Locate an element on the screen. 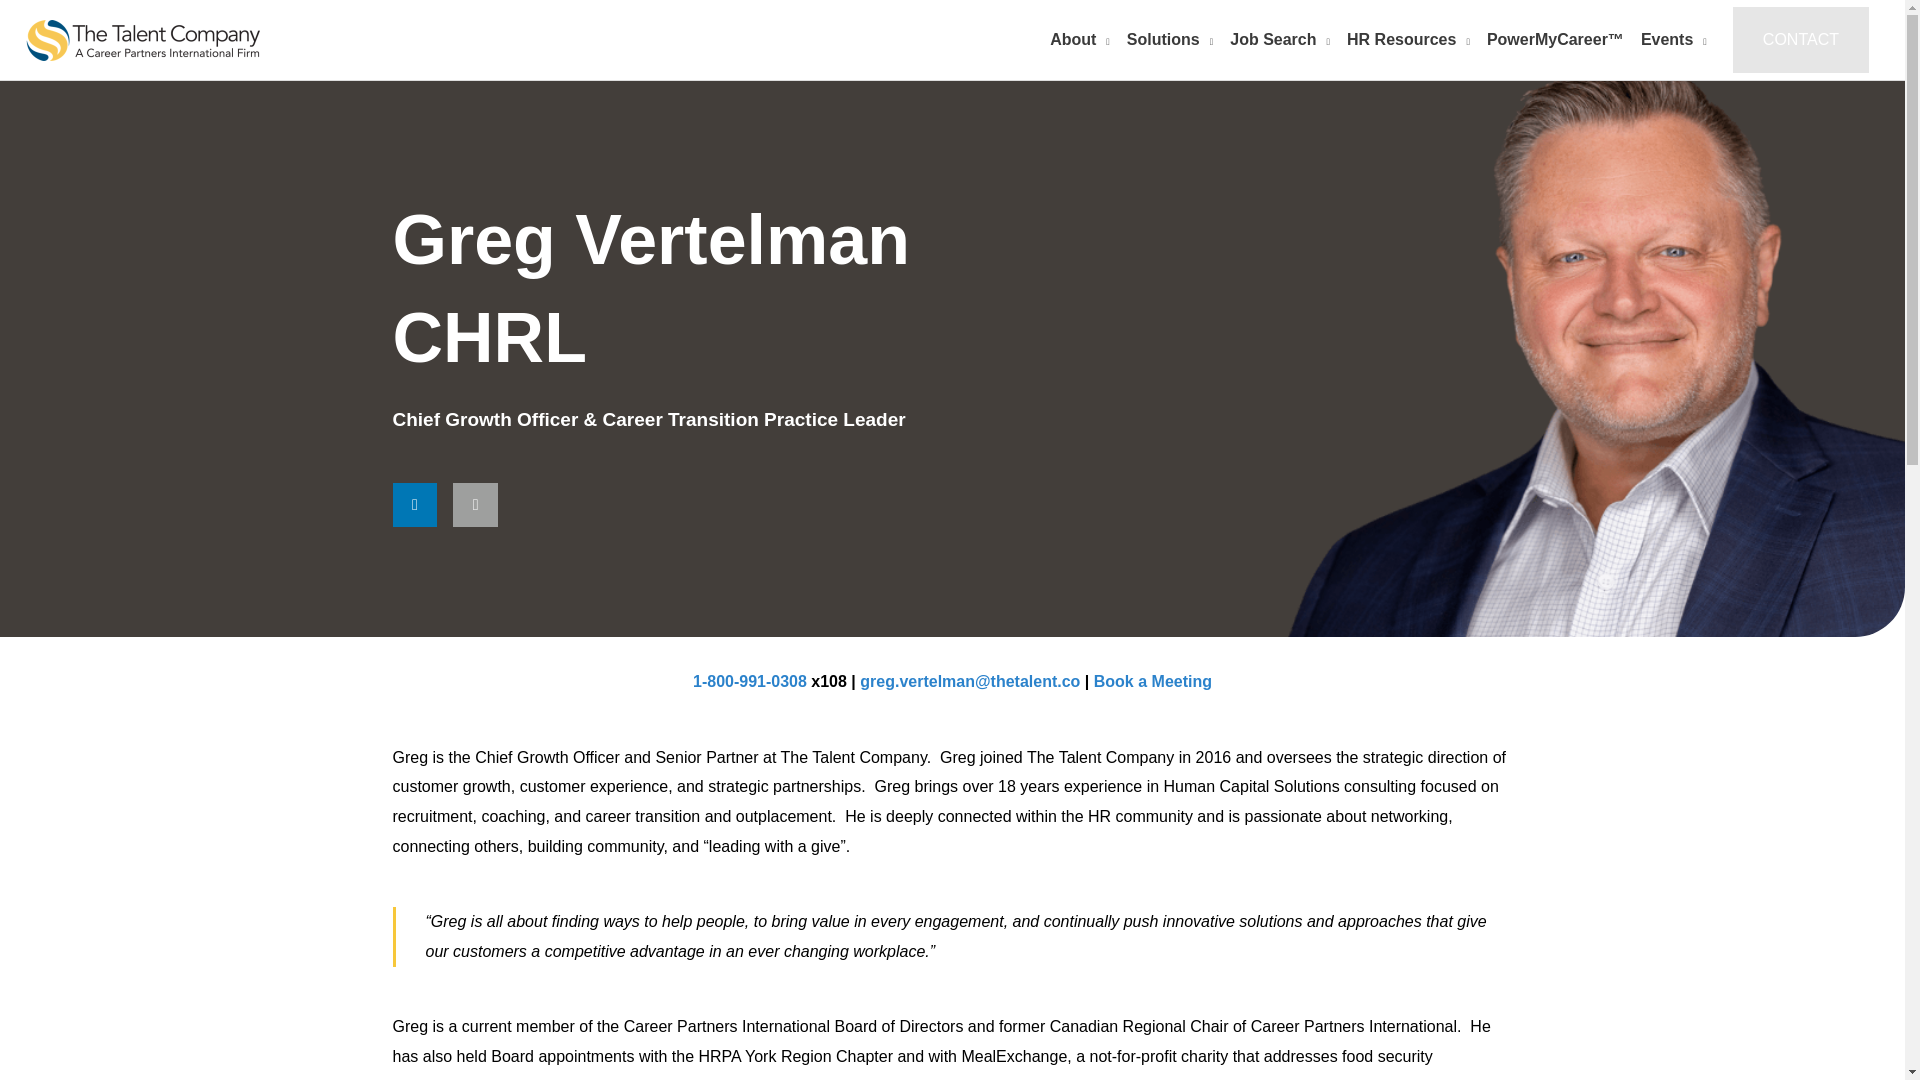 This screenshot has height=1080, width=1920. Solutions is located at coordinates (1171, 40).